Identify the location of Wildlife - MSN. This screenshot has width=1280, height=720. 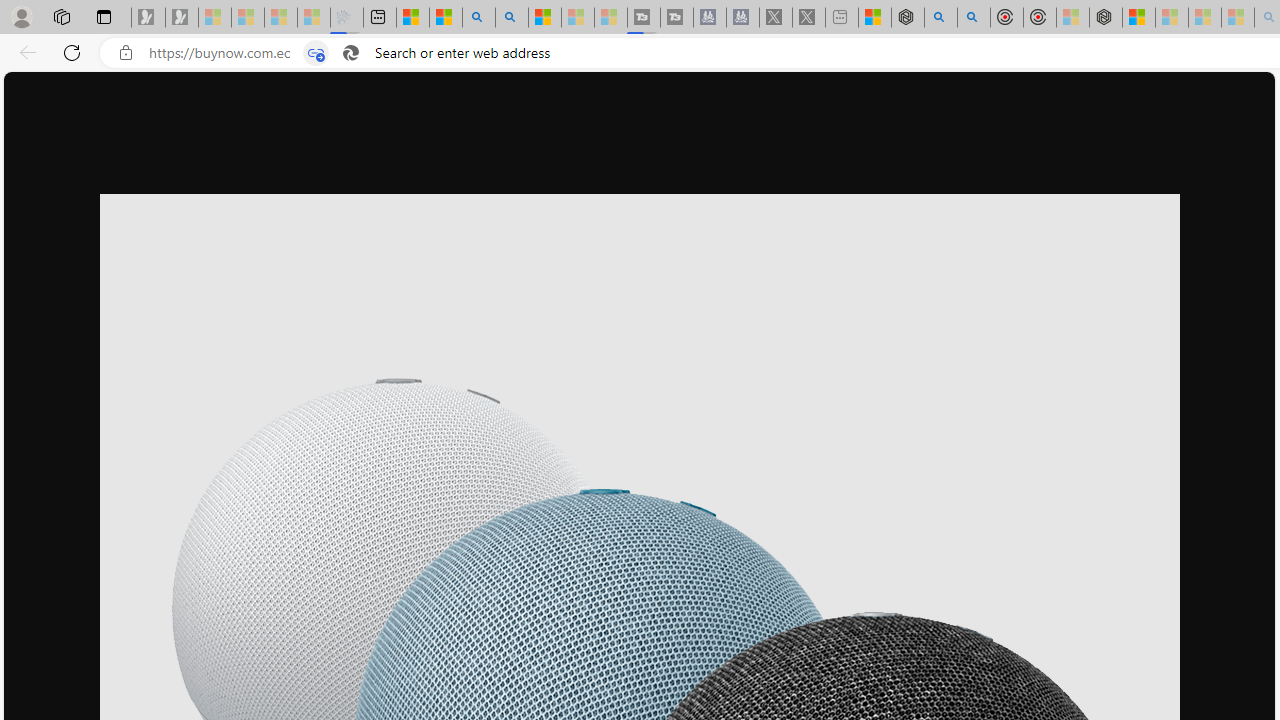
(874, 18).